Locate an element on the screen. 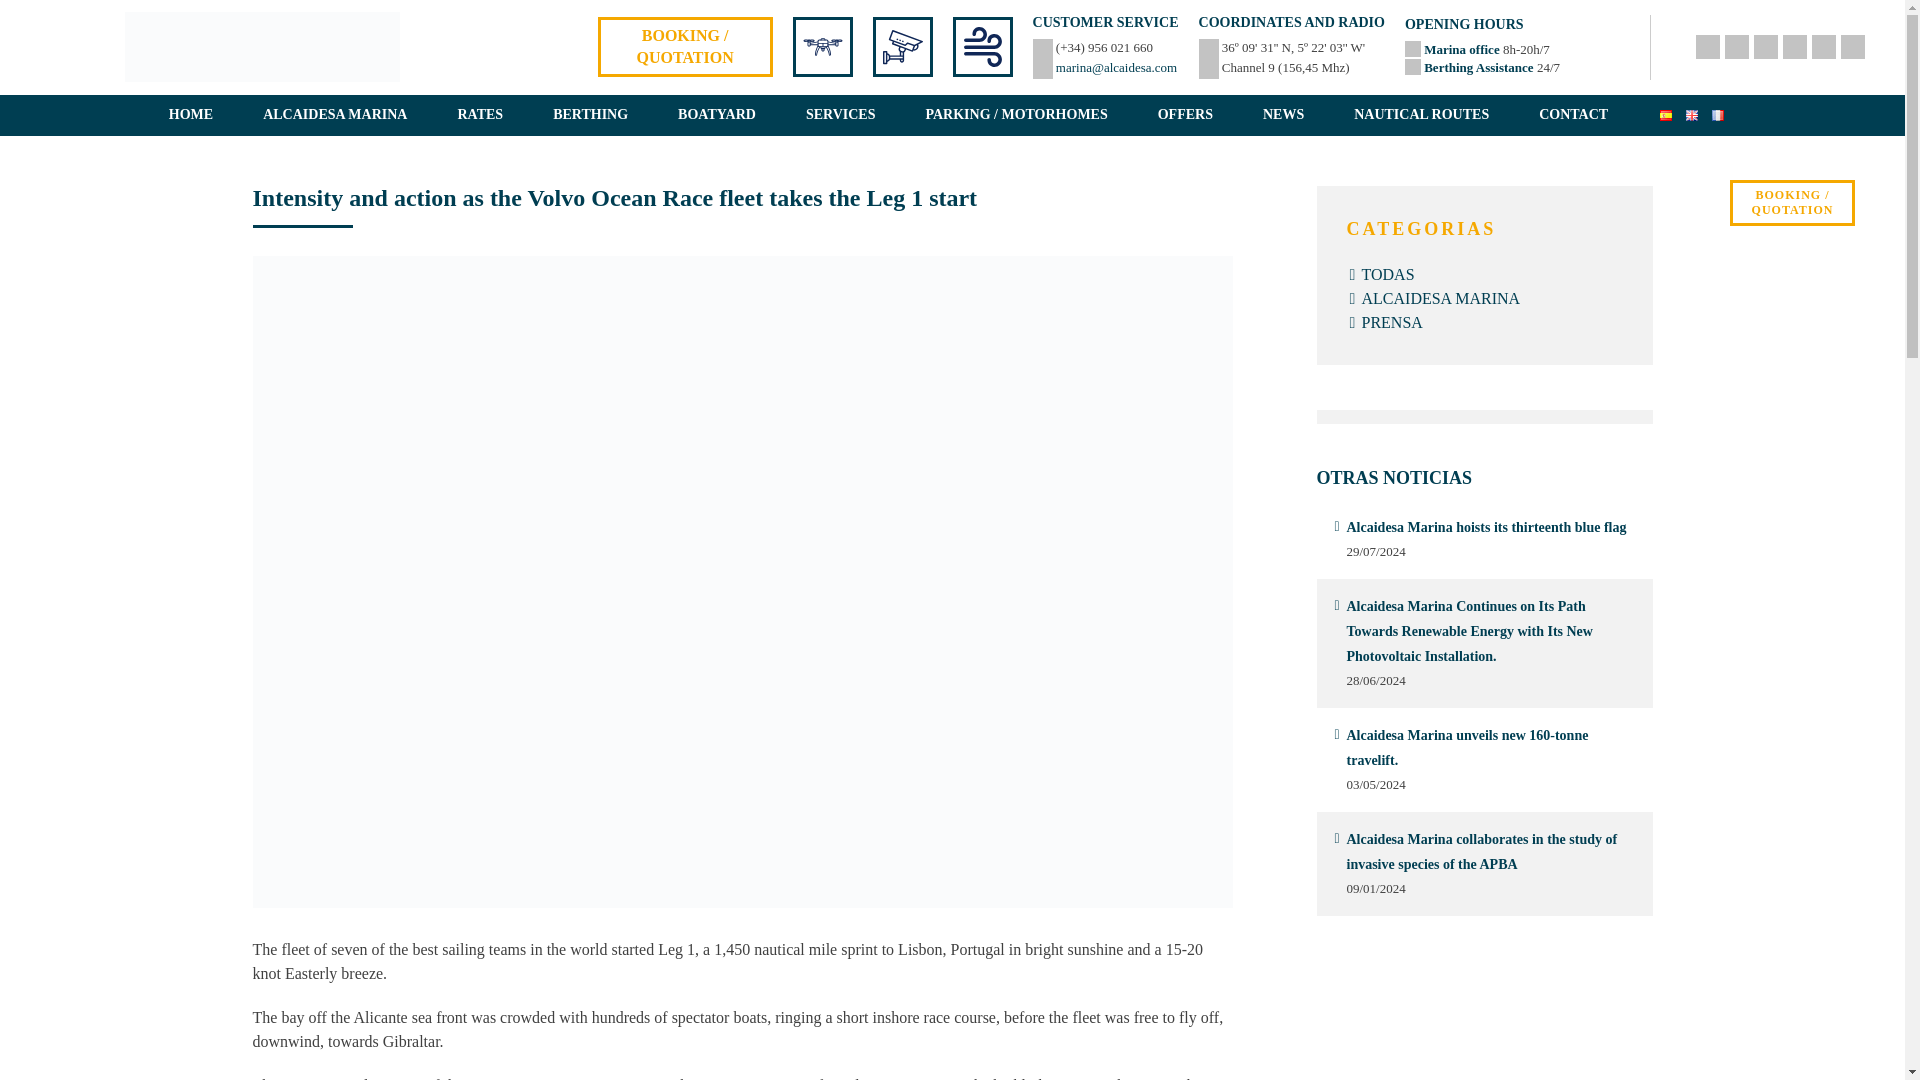  Virtual Tour is located at coordinates (822, 46).